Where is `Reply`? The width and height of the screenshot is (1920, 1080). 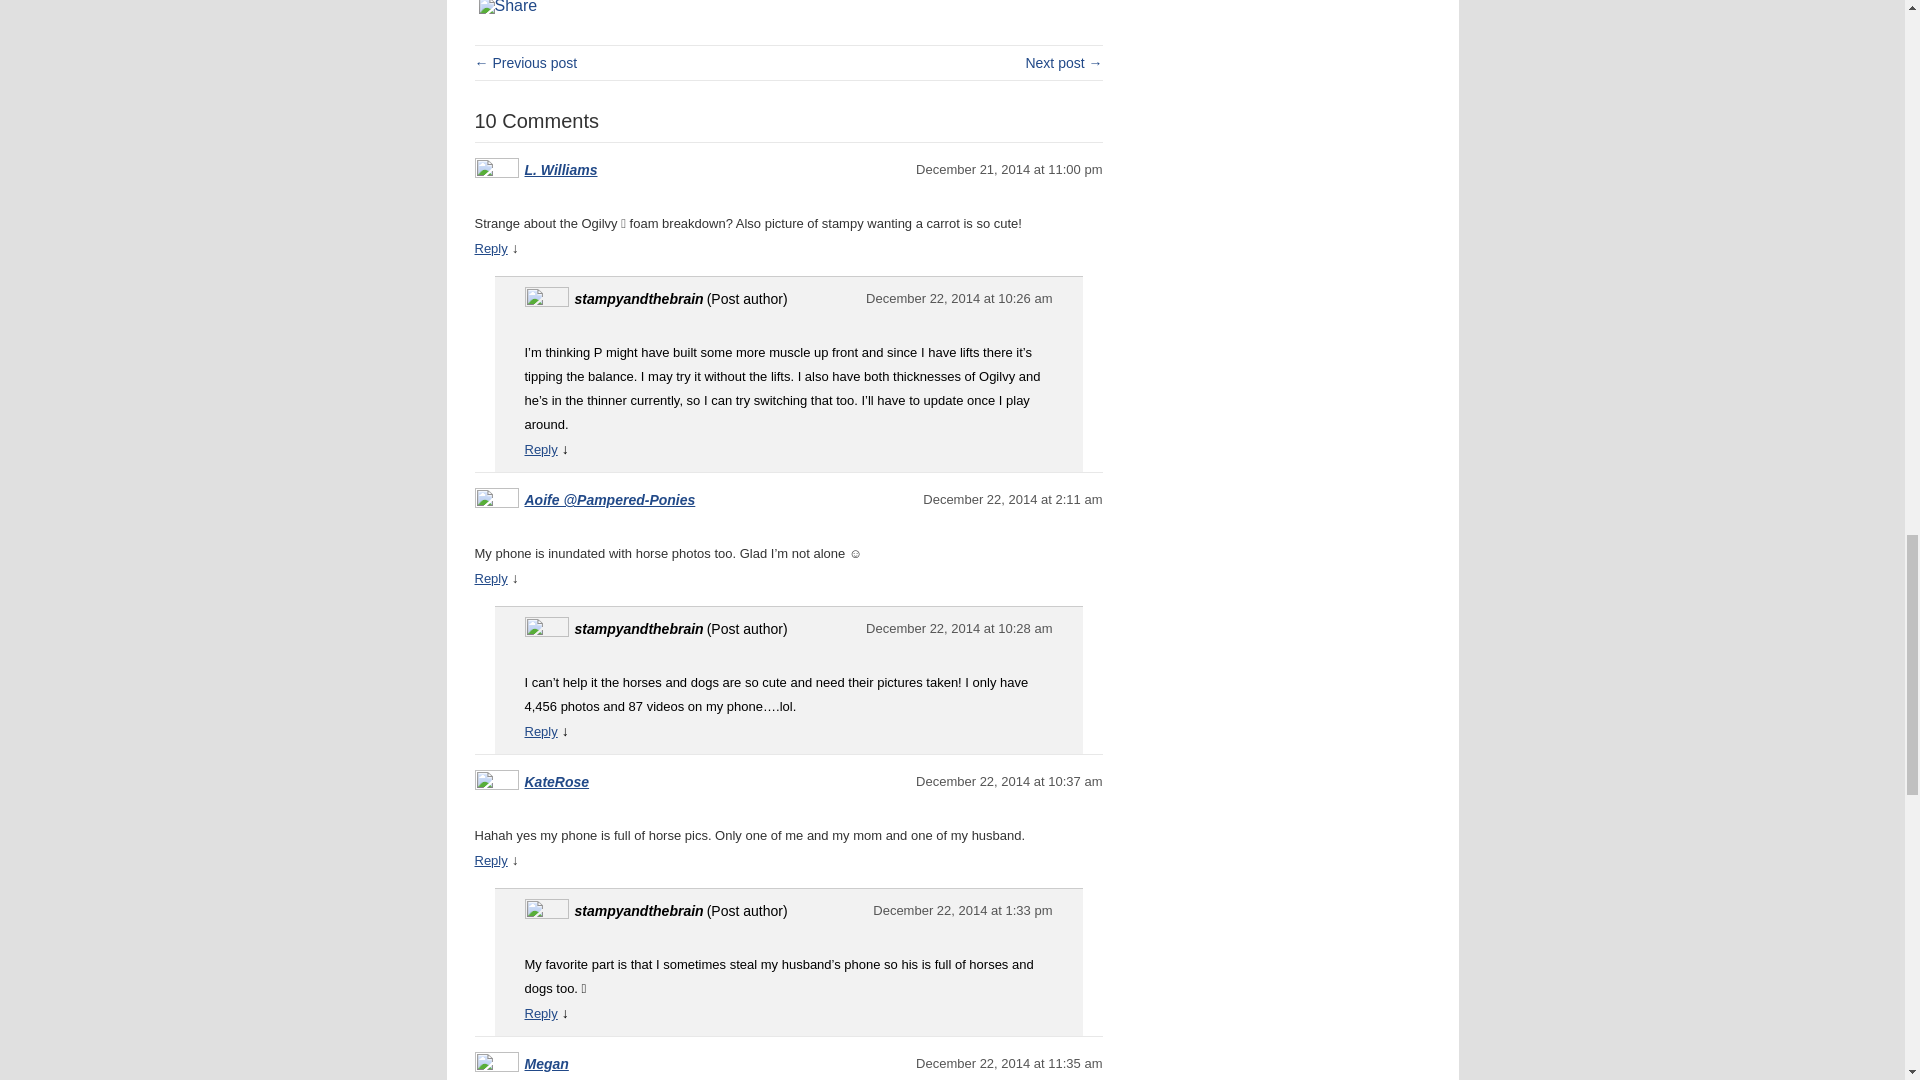 Reply is located at coordinates (490, 248).